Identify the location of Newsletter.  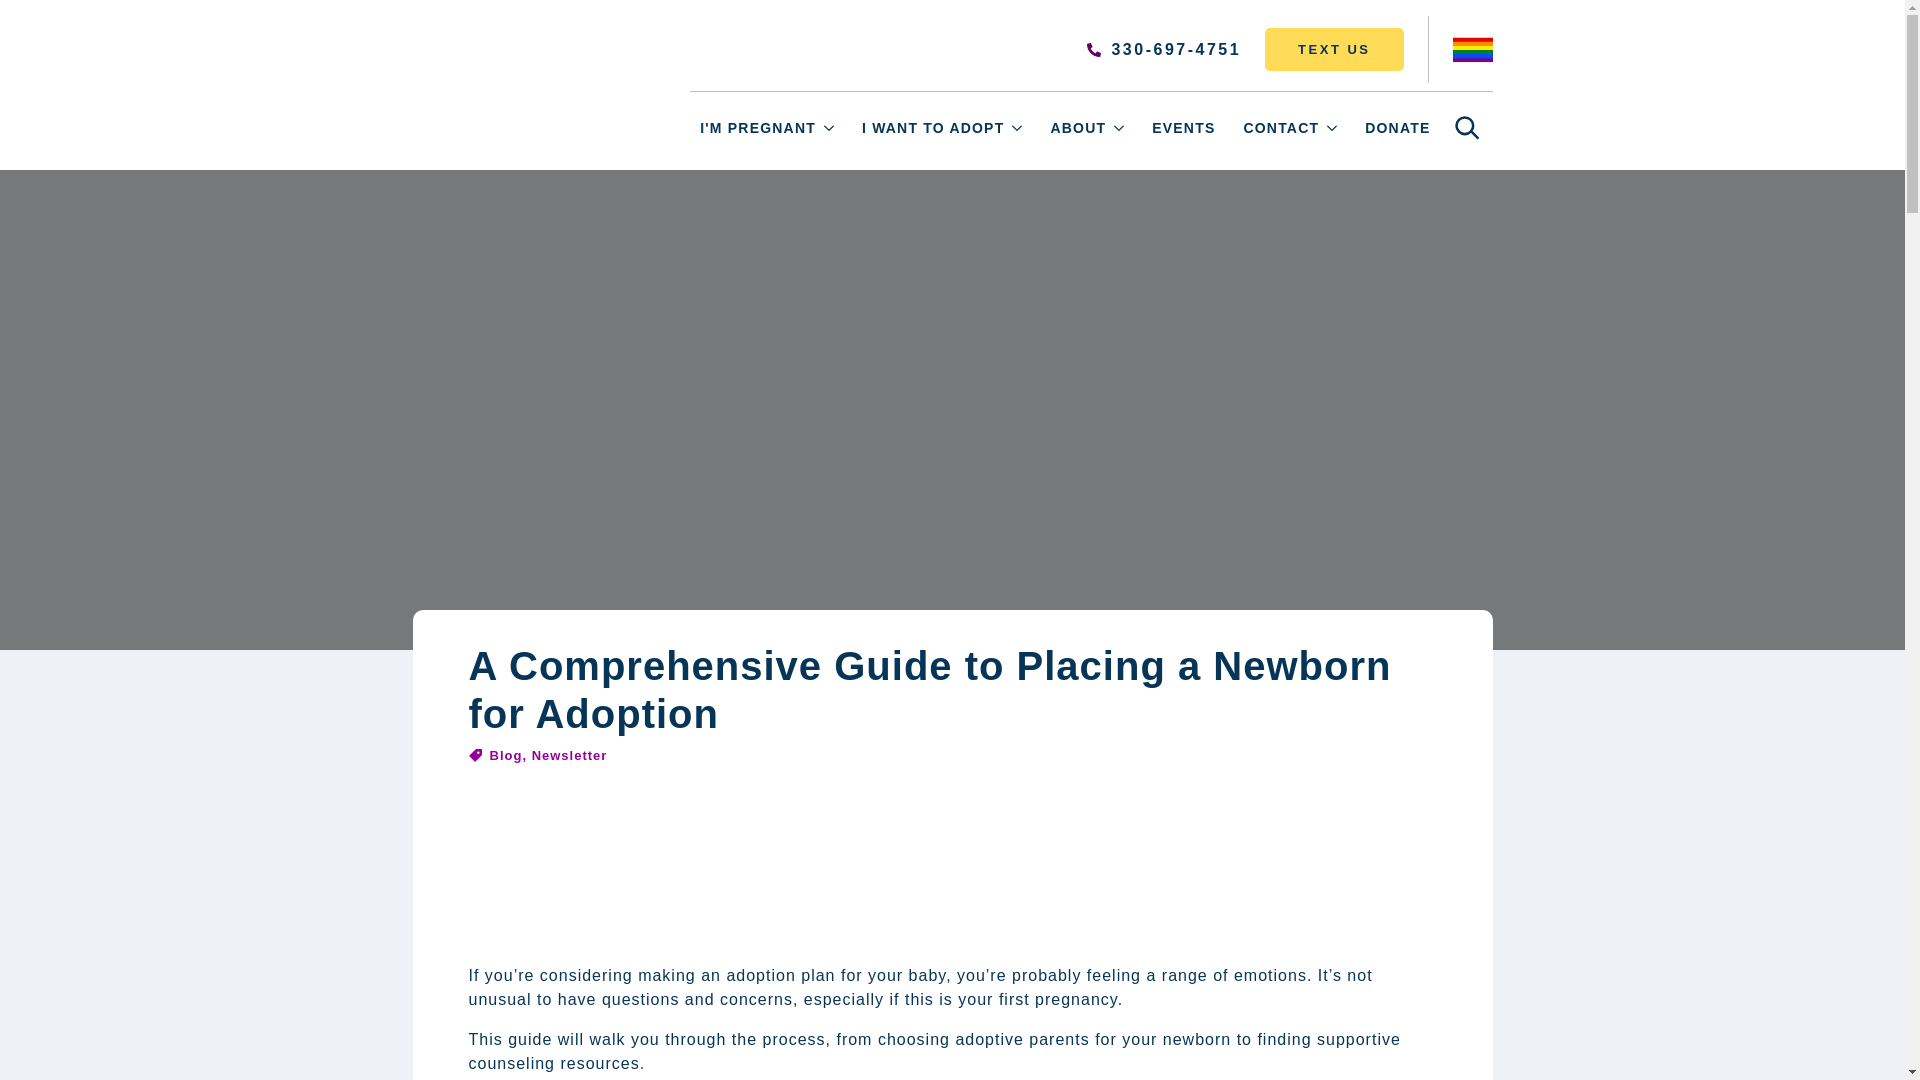
(570, 755).